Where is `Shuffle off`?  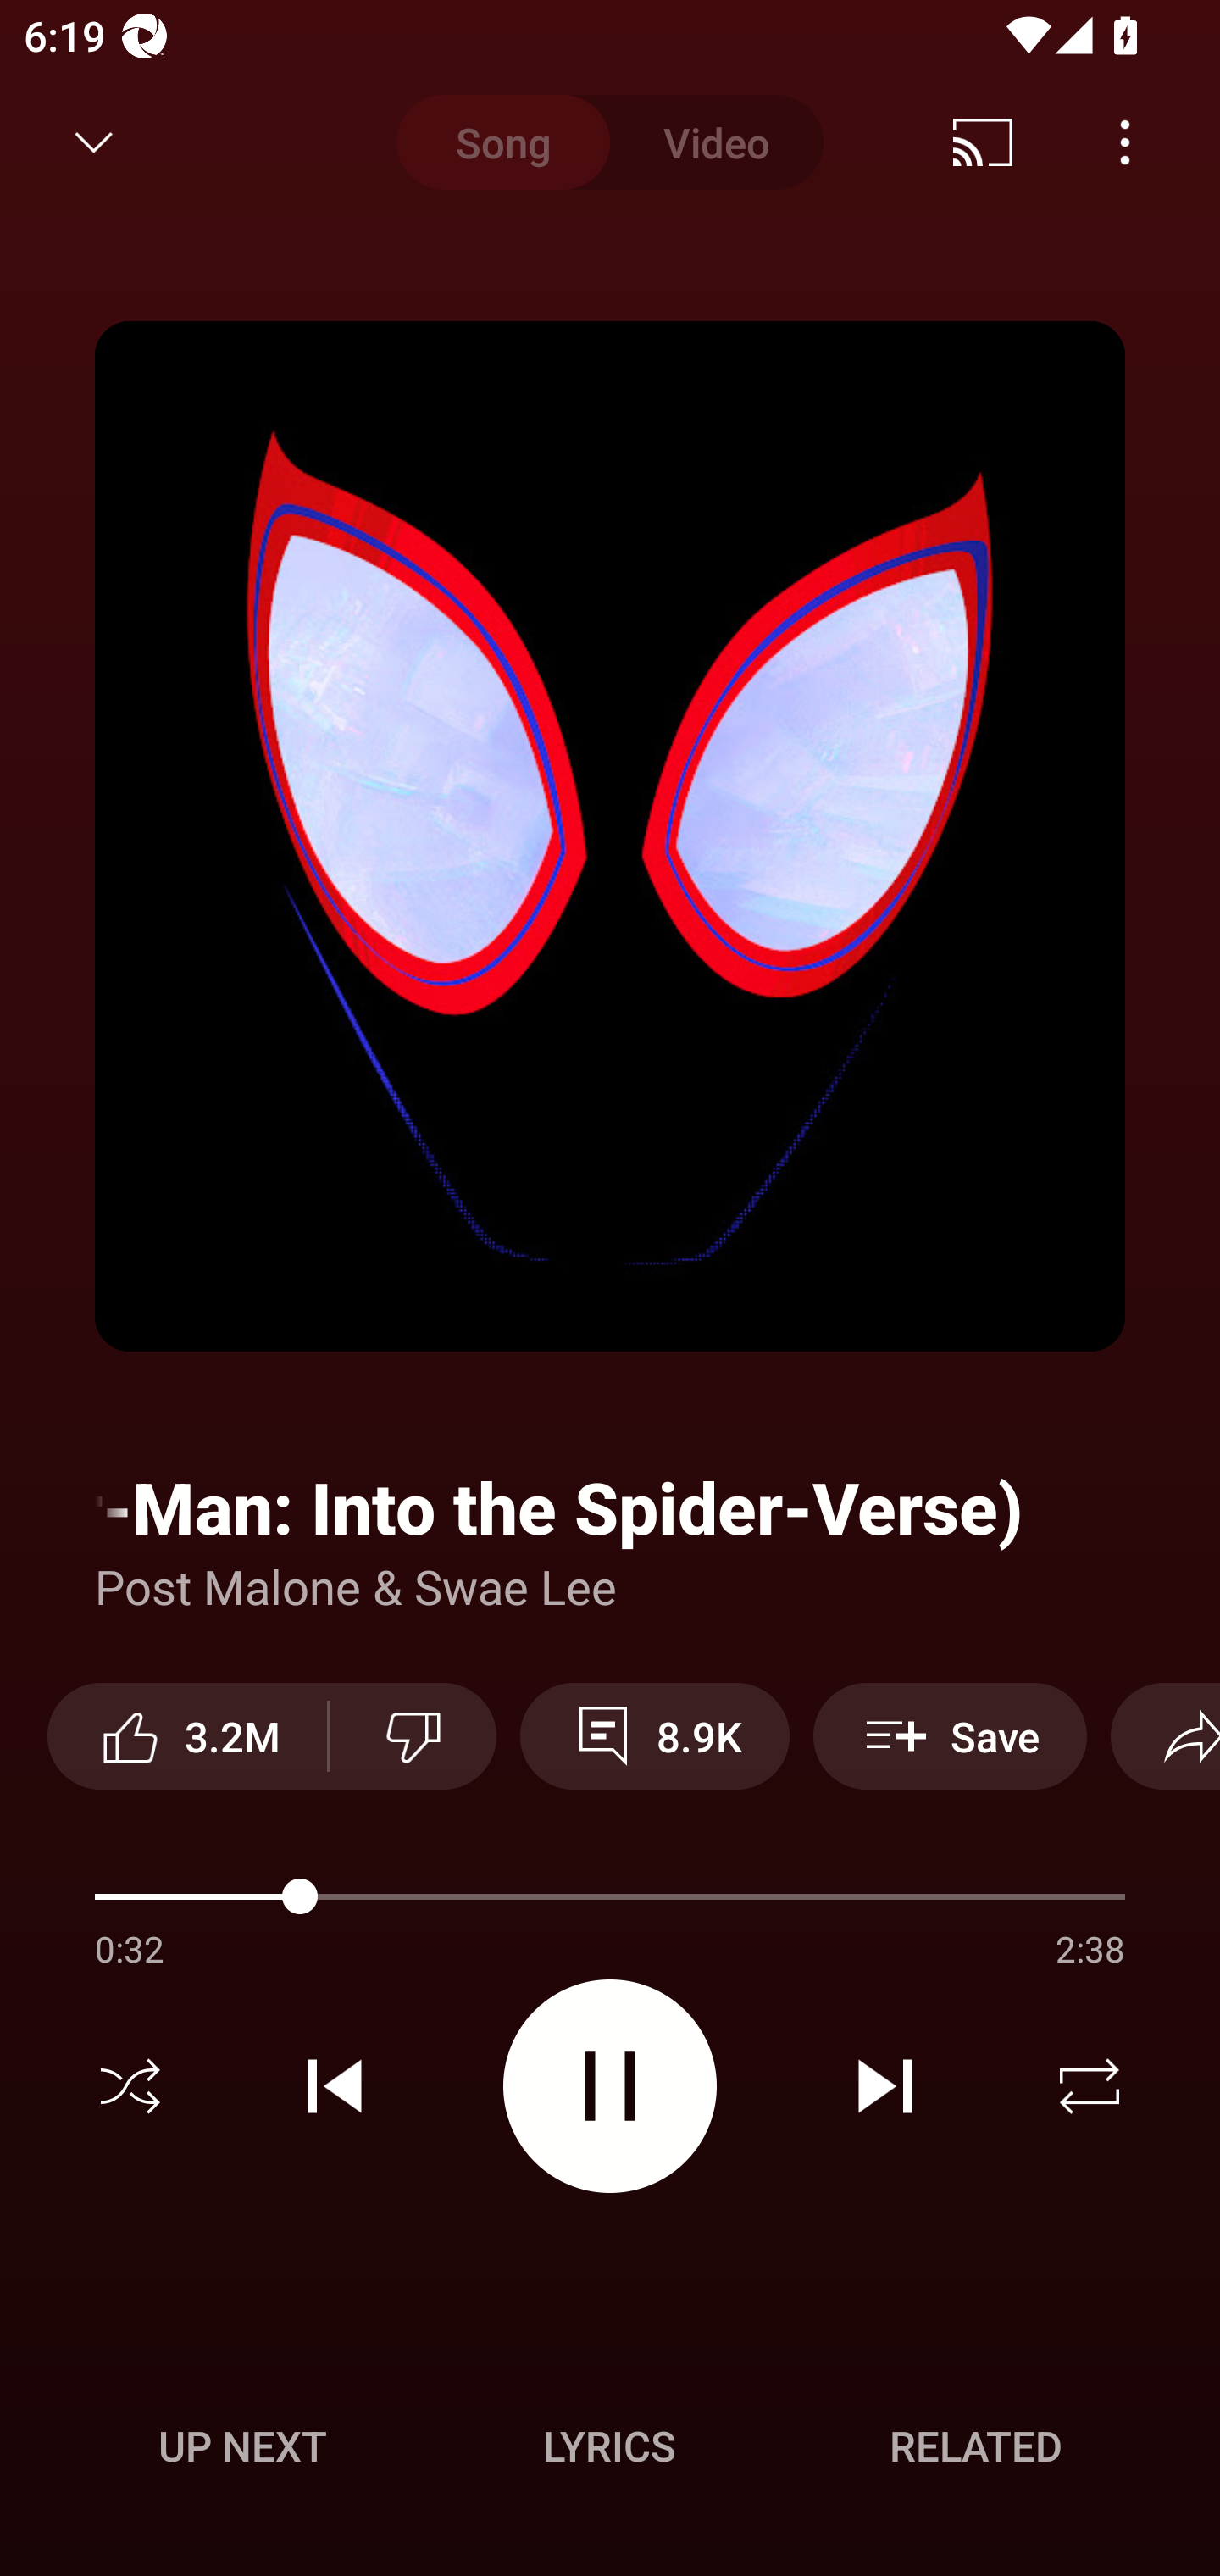
Shuffle off is located at coordinates (130, 2086).